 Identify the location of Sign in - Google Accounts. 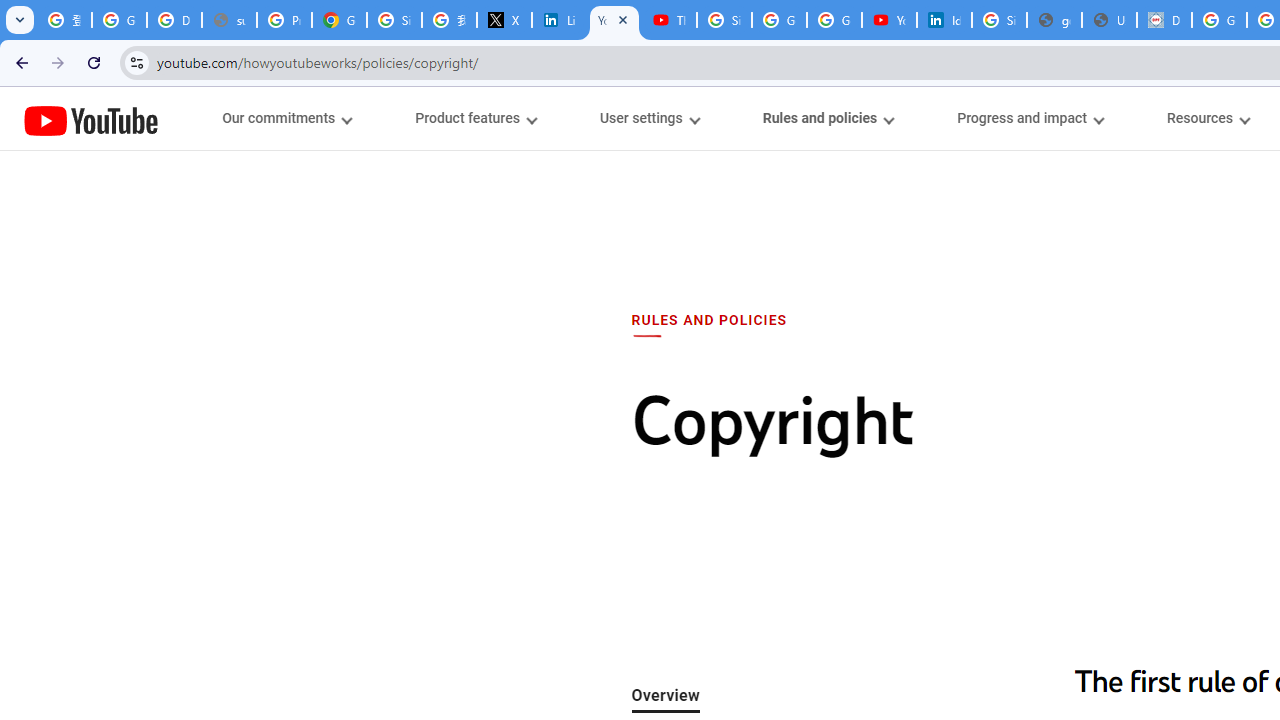
(724, 20).